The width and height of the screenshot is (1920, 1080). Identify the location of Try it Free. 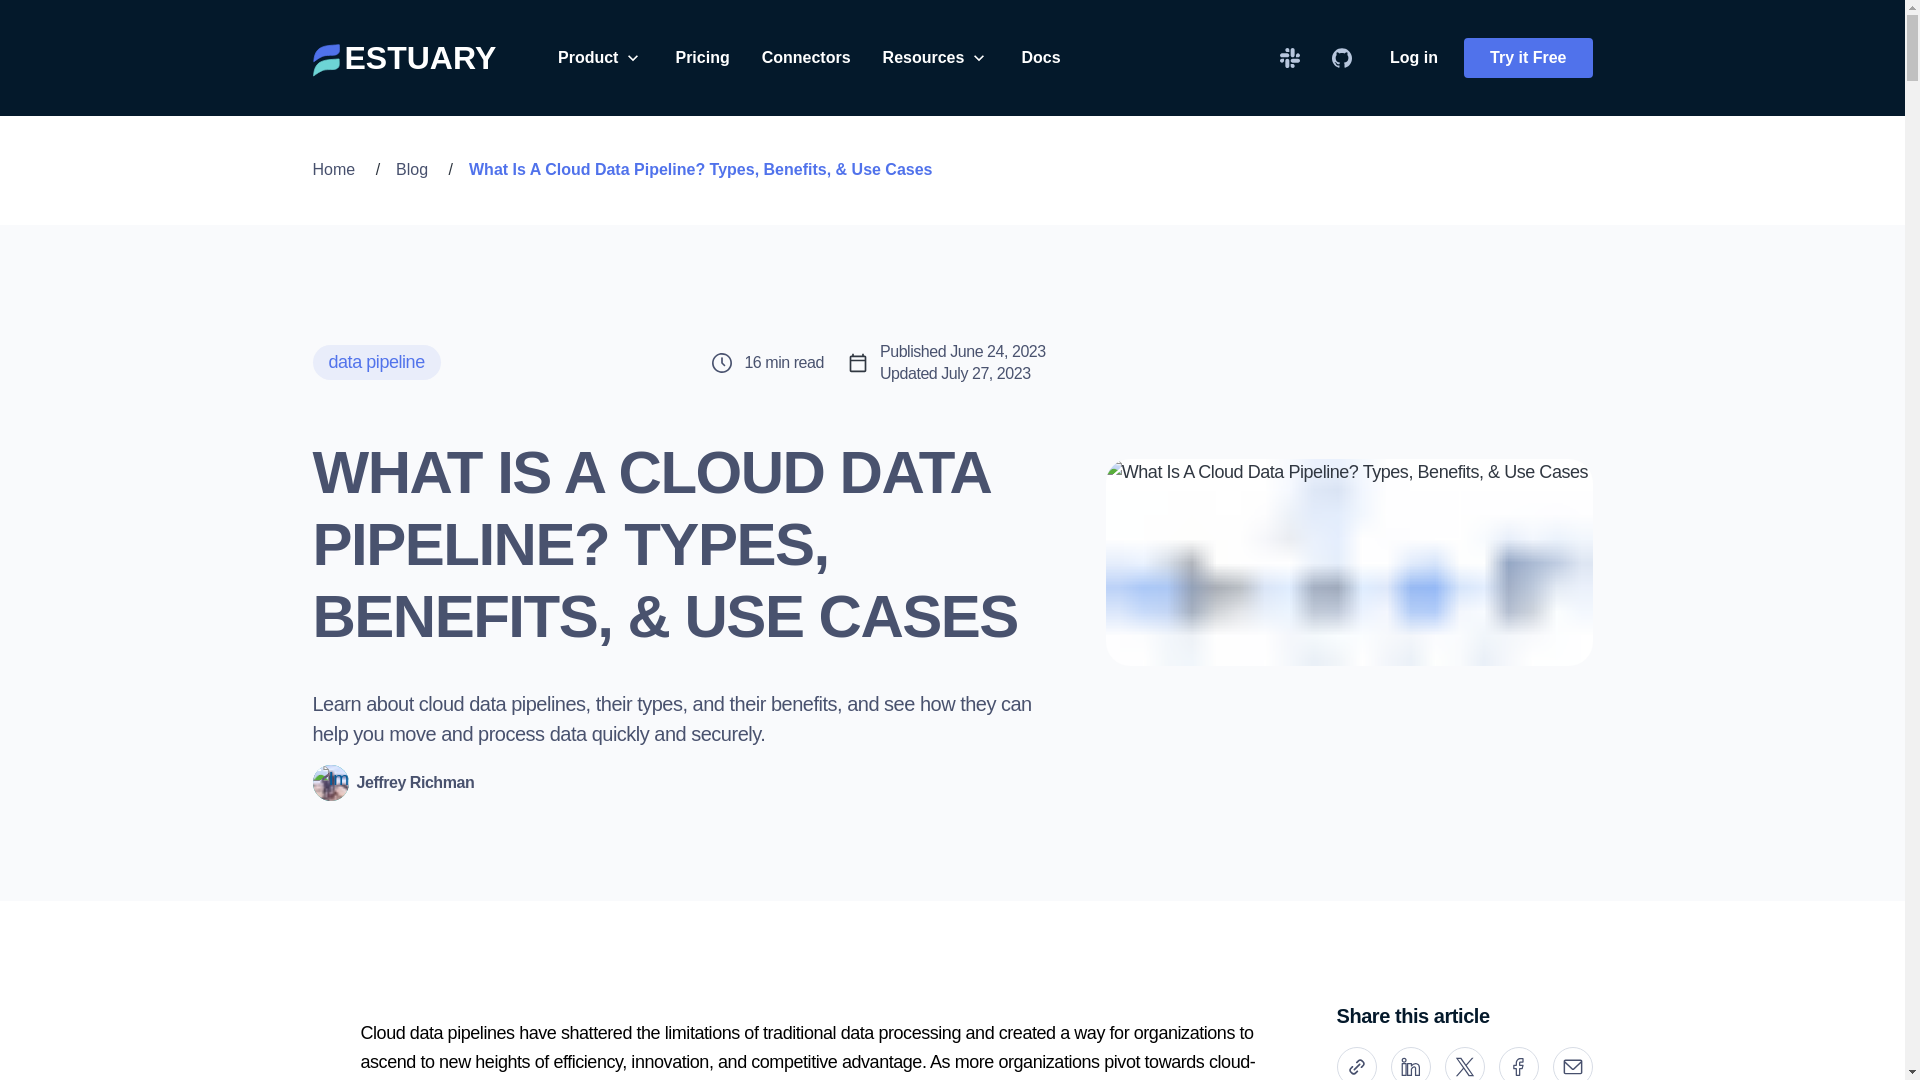
(1527, 57).